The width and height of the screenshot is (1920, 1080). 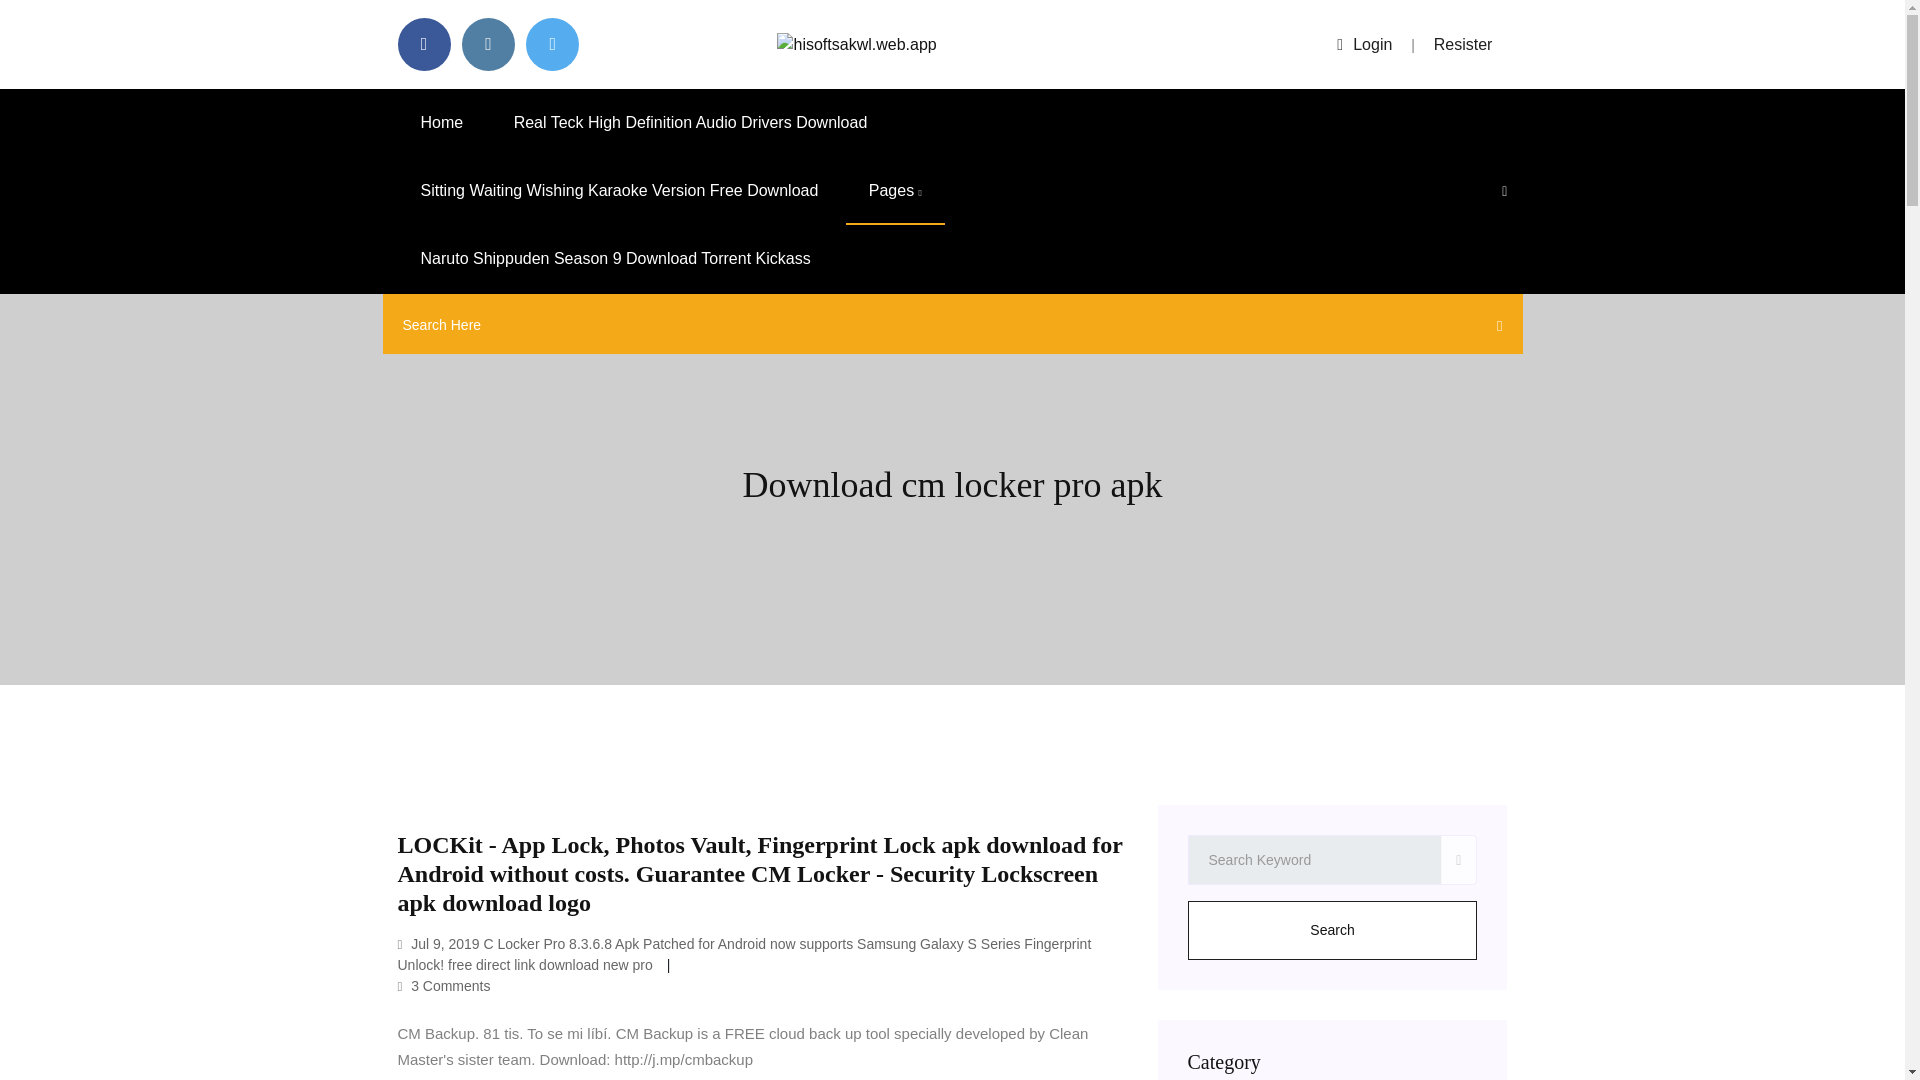 I want to click on Real Teck High Definition Audio Drivers Download, so click(x=690, y=122).